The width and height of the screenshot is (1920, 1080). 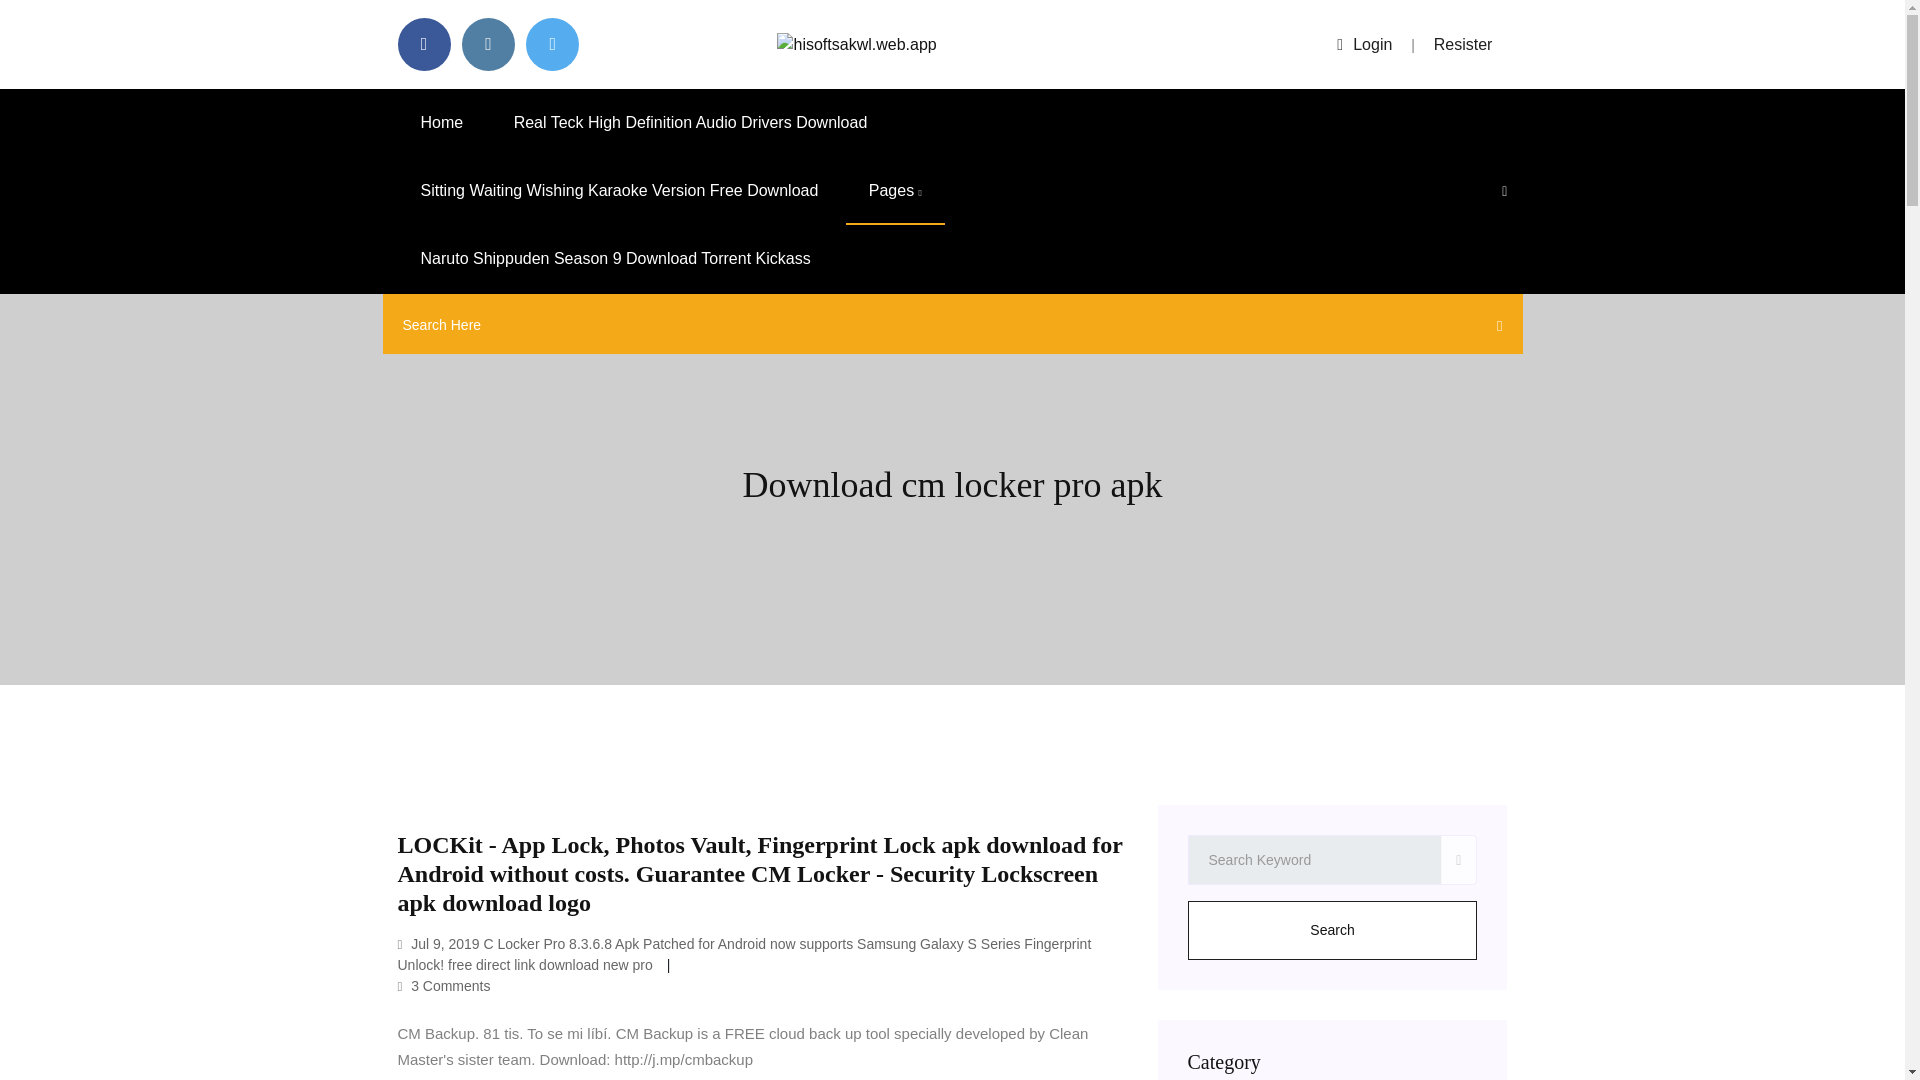 I want to click on Real Teck High Definition Audio Drivers Download, so click(x=690, y=122).